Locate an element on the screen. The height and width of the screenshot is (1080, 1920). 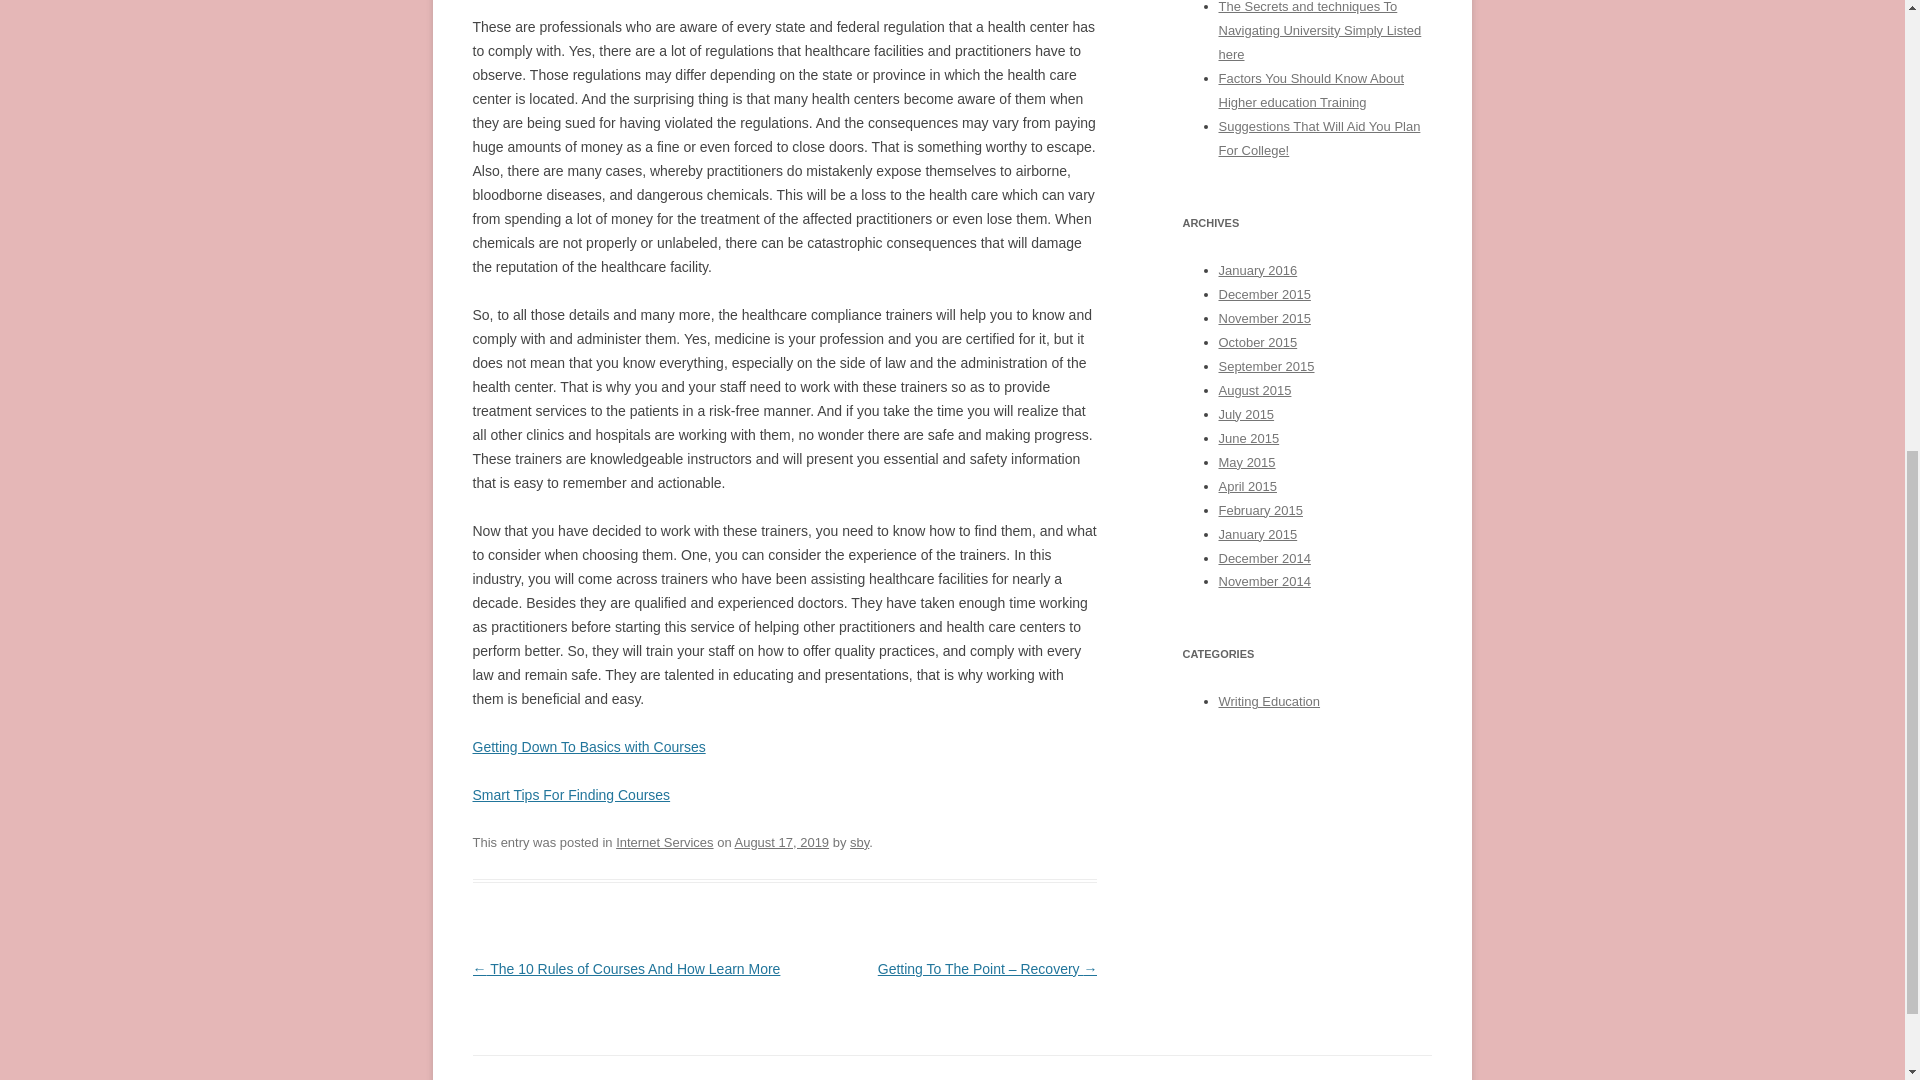
October 2015 is located at coordinates (1257, 342).